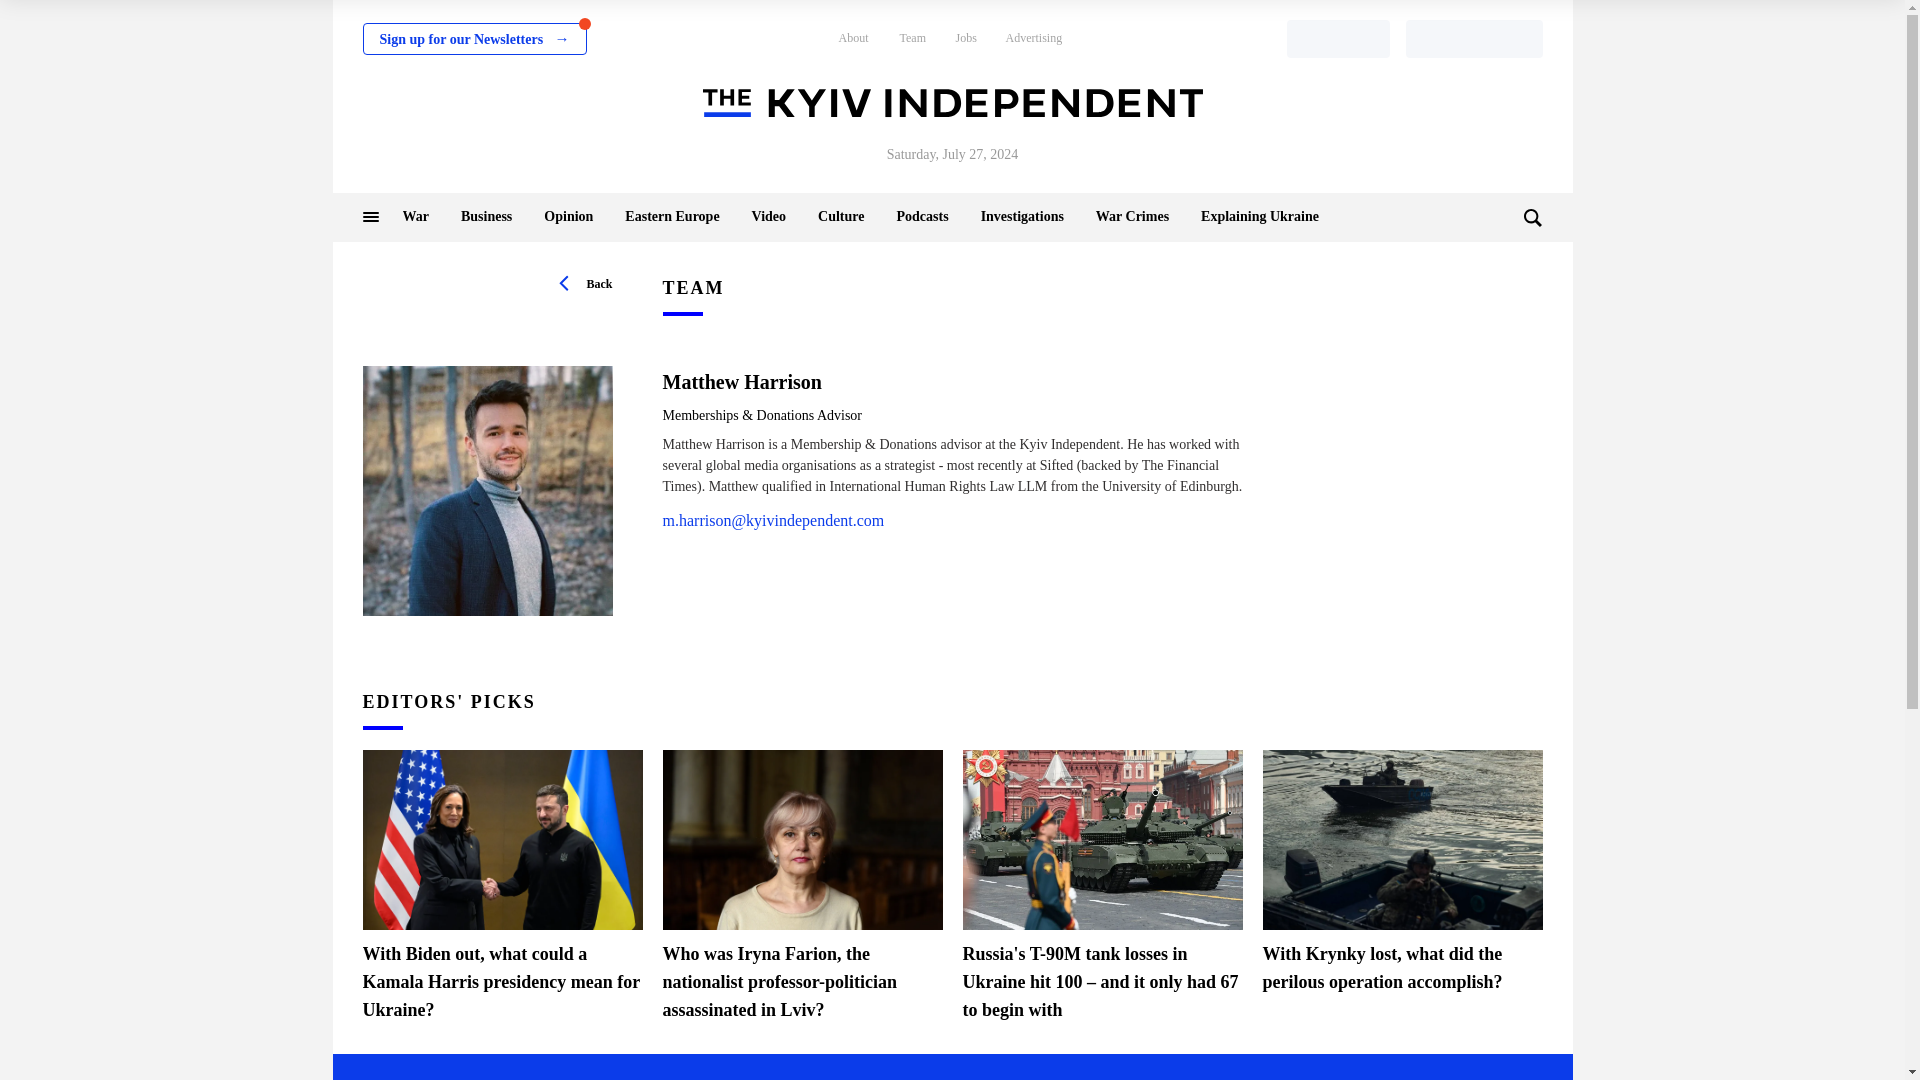 The width and height of the screenshot is (1920, 1080). What do you see at coordinates (768, 216) in the screenshot?
I see `Video` at bounding box center [768, 216].